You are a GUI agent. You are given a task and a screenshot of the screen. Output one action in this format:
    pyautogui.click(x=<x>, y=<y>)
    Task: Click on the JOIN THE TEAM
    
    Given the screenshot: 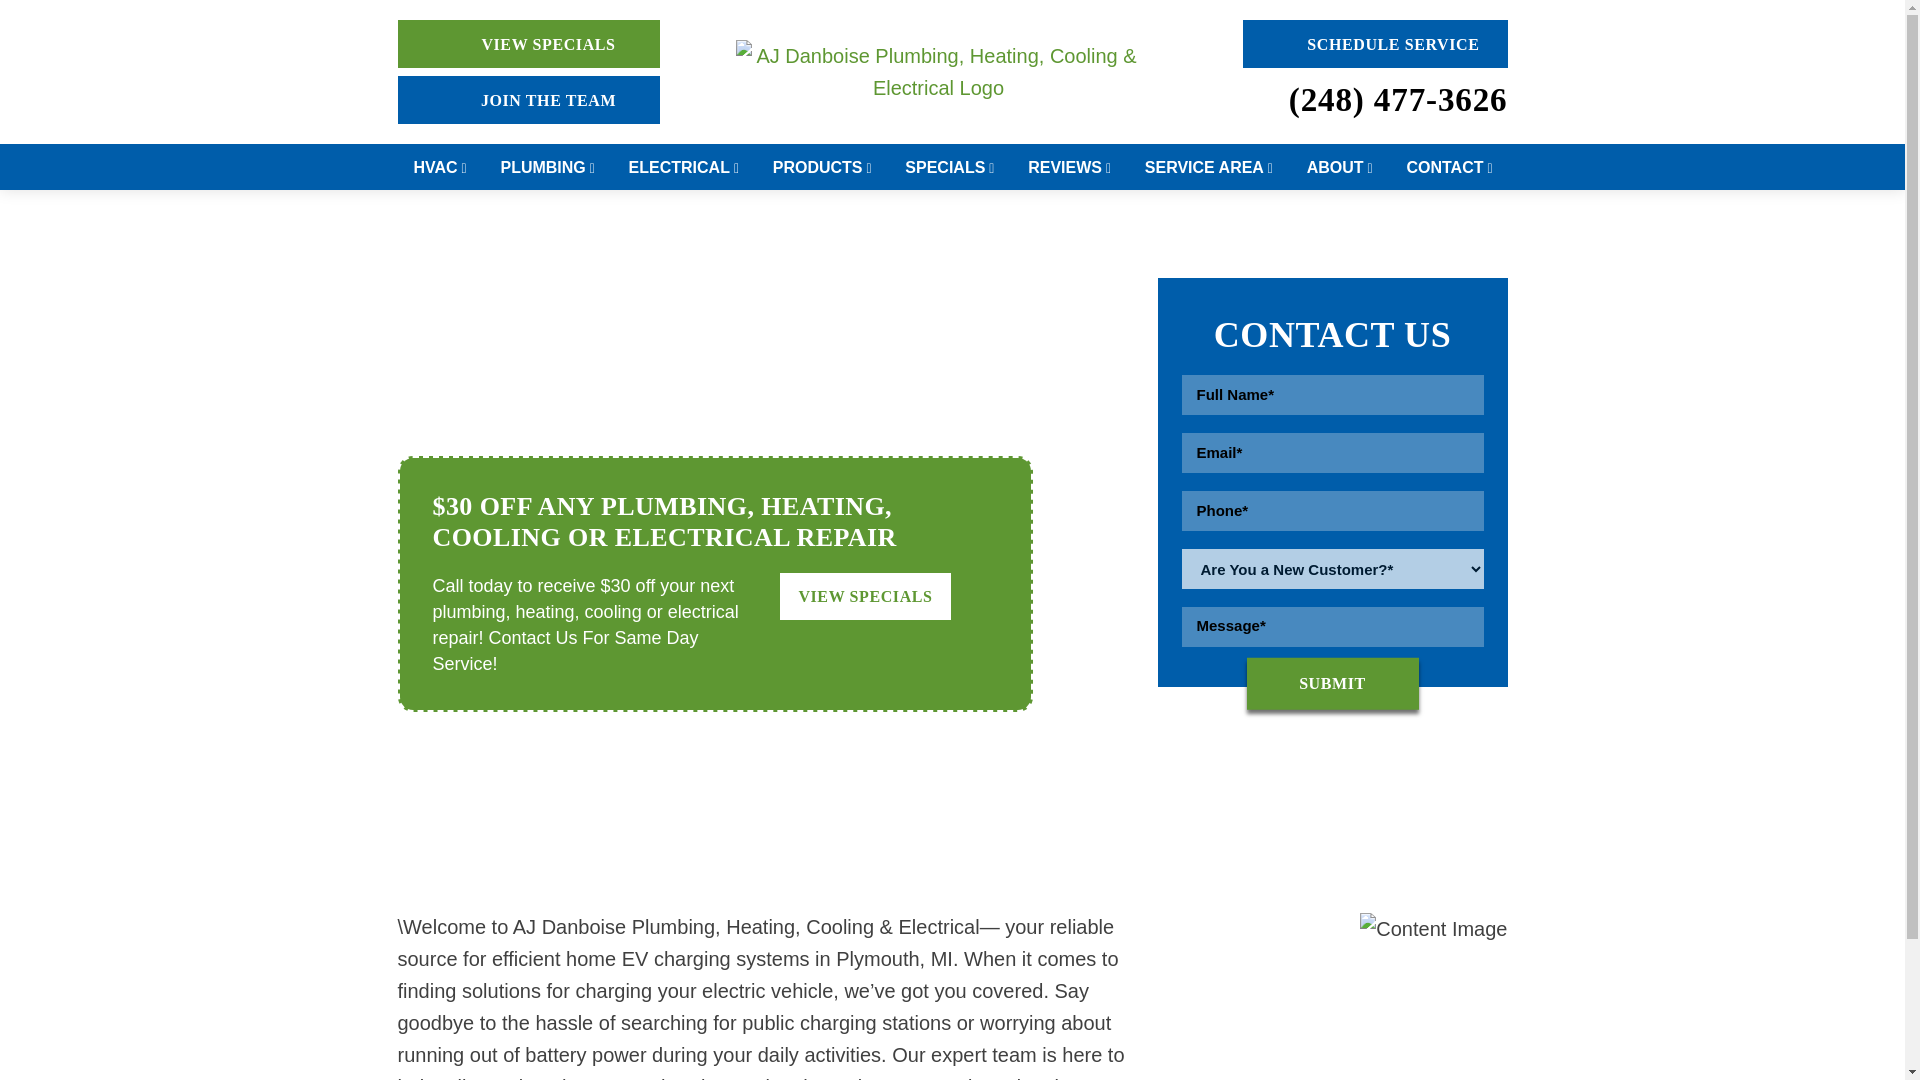 What is the action you would take?
    pyautogui.click(x=528, y=100)
    